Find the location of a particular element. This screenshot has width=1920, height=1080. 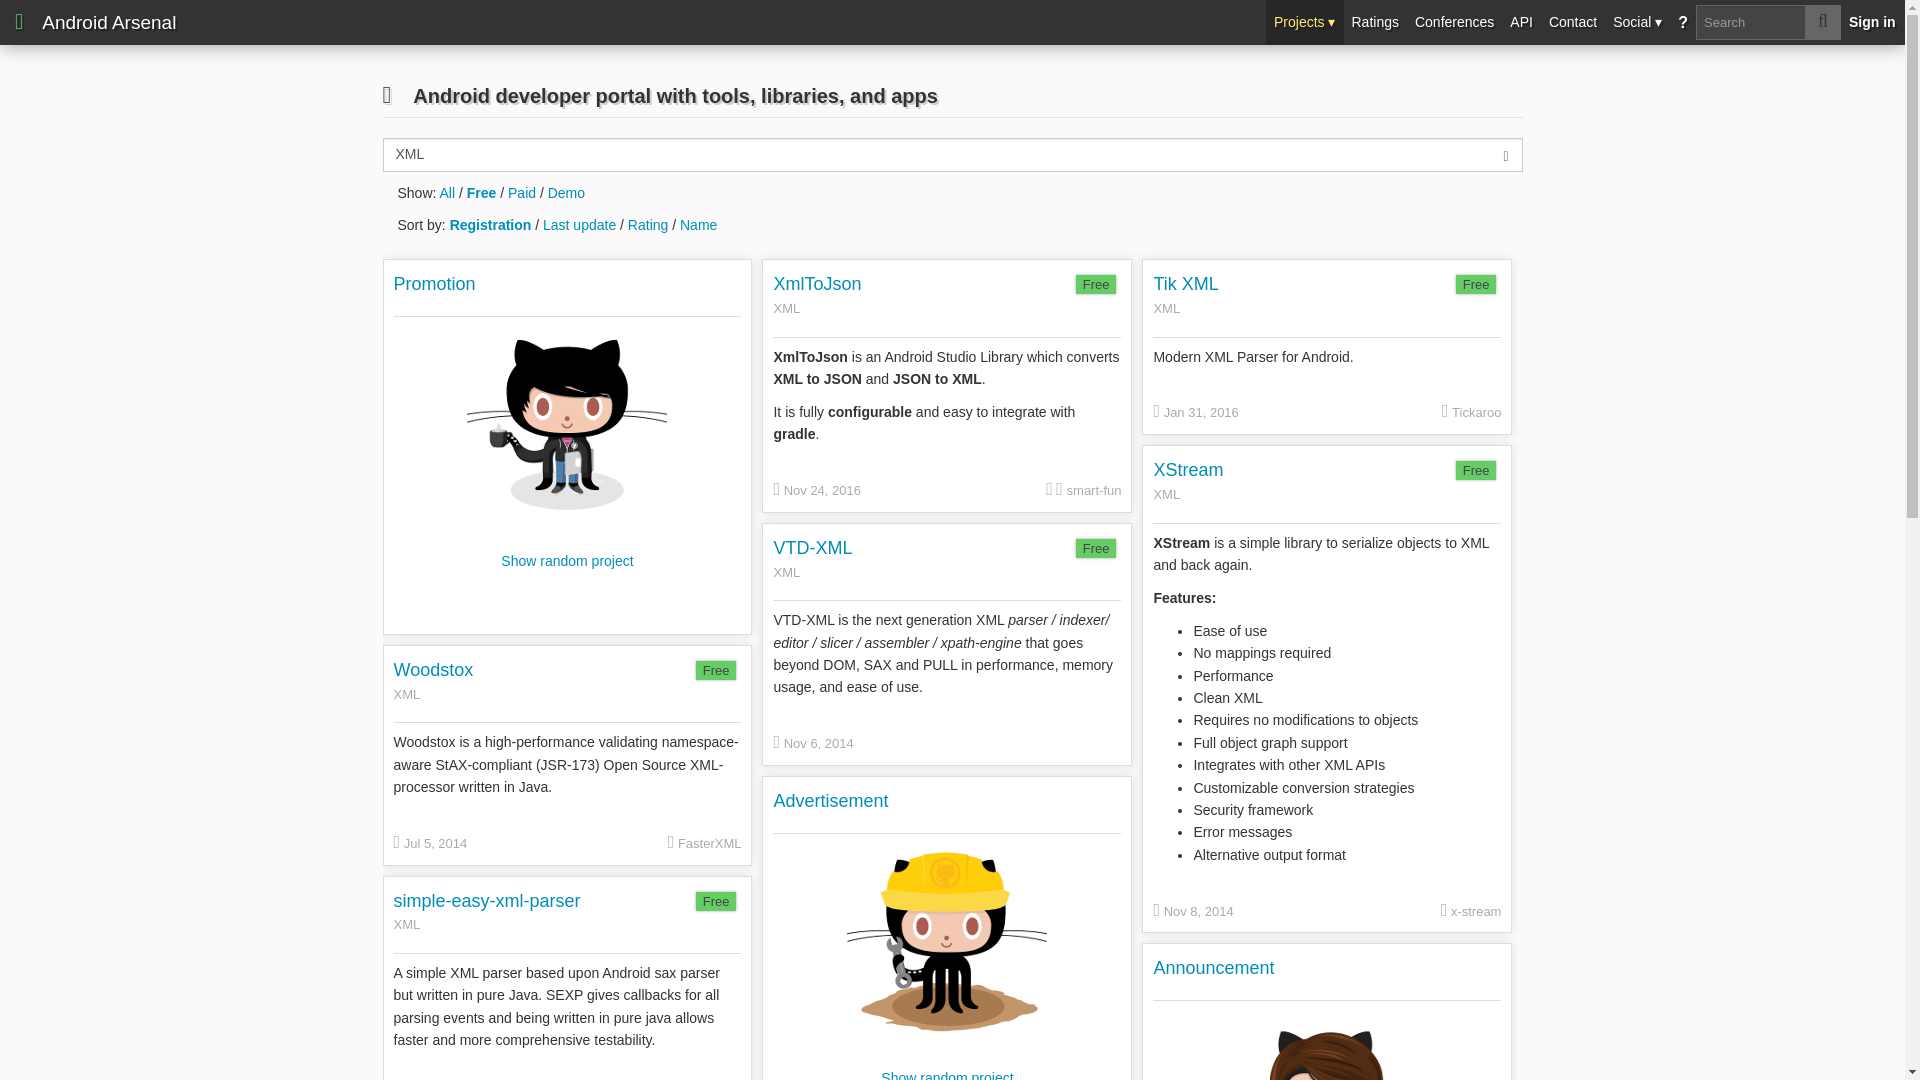

XML is located at coordinates (1185, 309).